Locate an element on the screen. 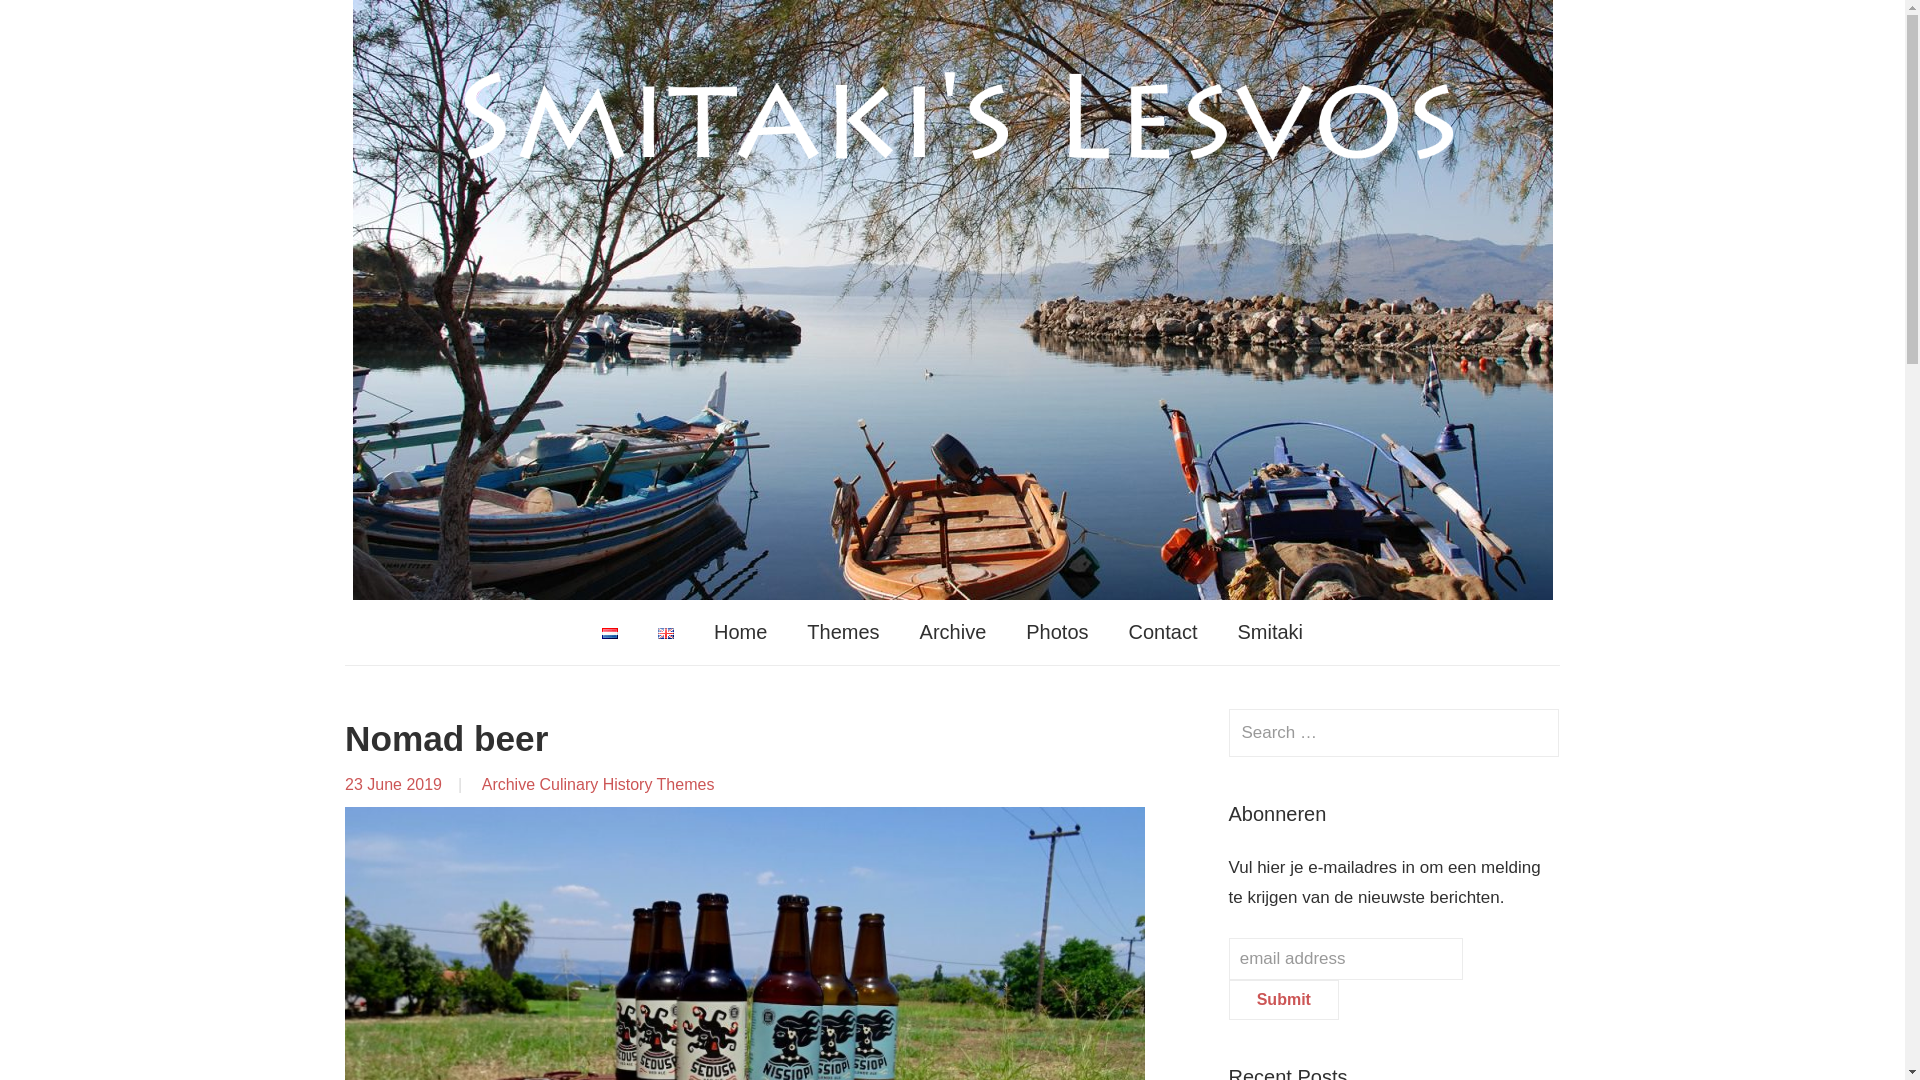 This screenshot has width=1920, height=1080. Home is located at coordinates (740, 632).